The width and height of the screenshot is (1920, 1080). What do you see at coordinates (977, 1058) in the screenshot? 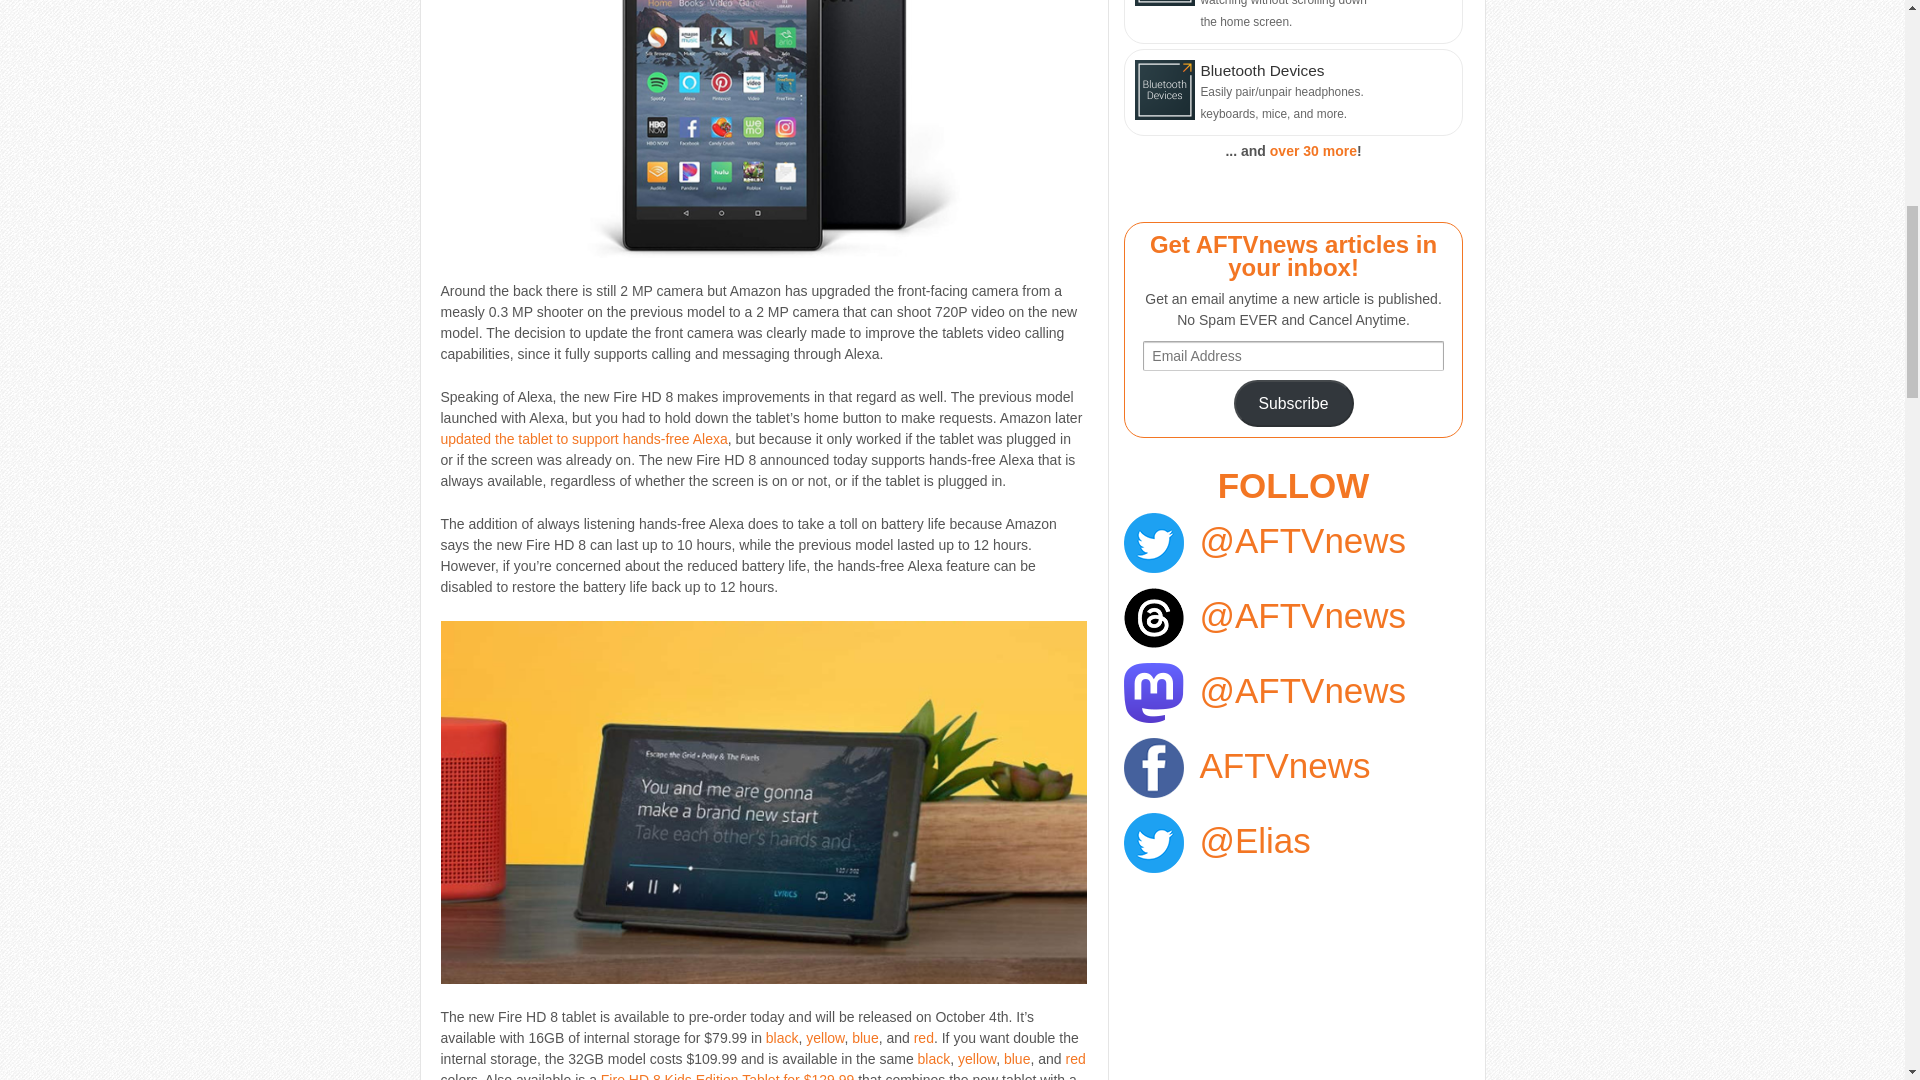
I see `yellow` at bounding box center [977, 1058].